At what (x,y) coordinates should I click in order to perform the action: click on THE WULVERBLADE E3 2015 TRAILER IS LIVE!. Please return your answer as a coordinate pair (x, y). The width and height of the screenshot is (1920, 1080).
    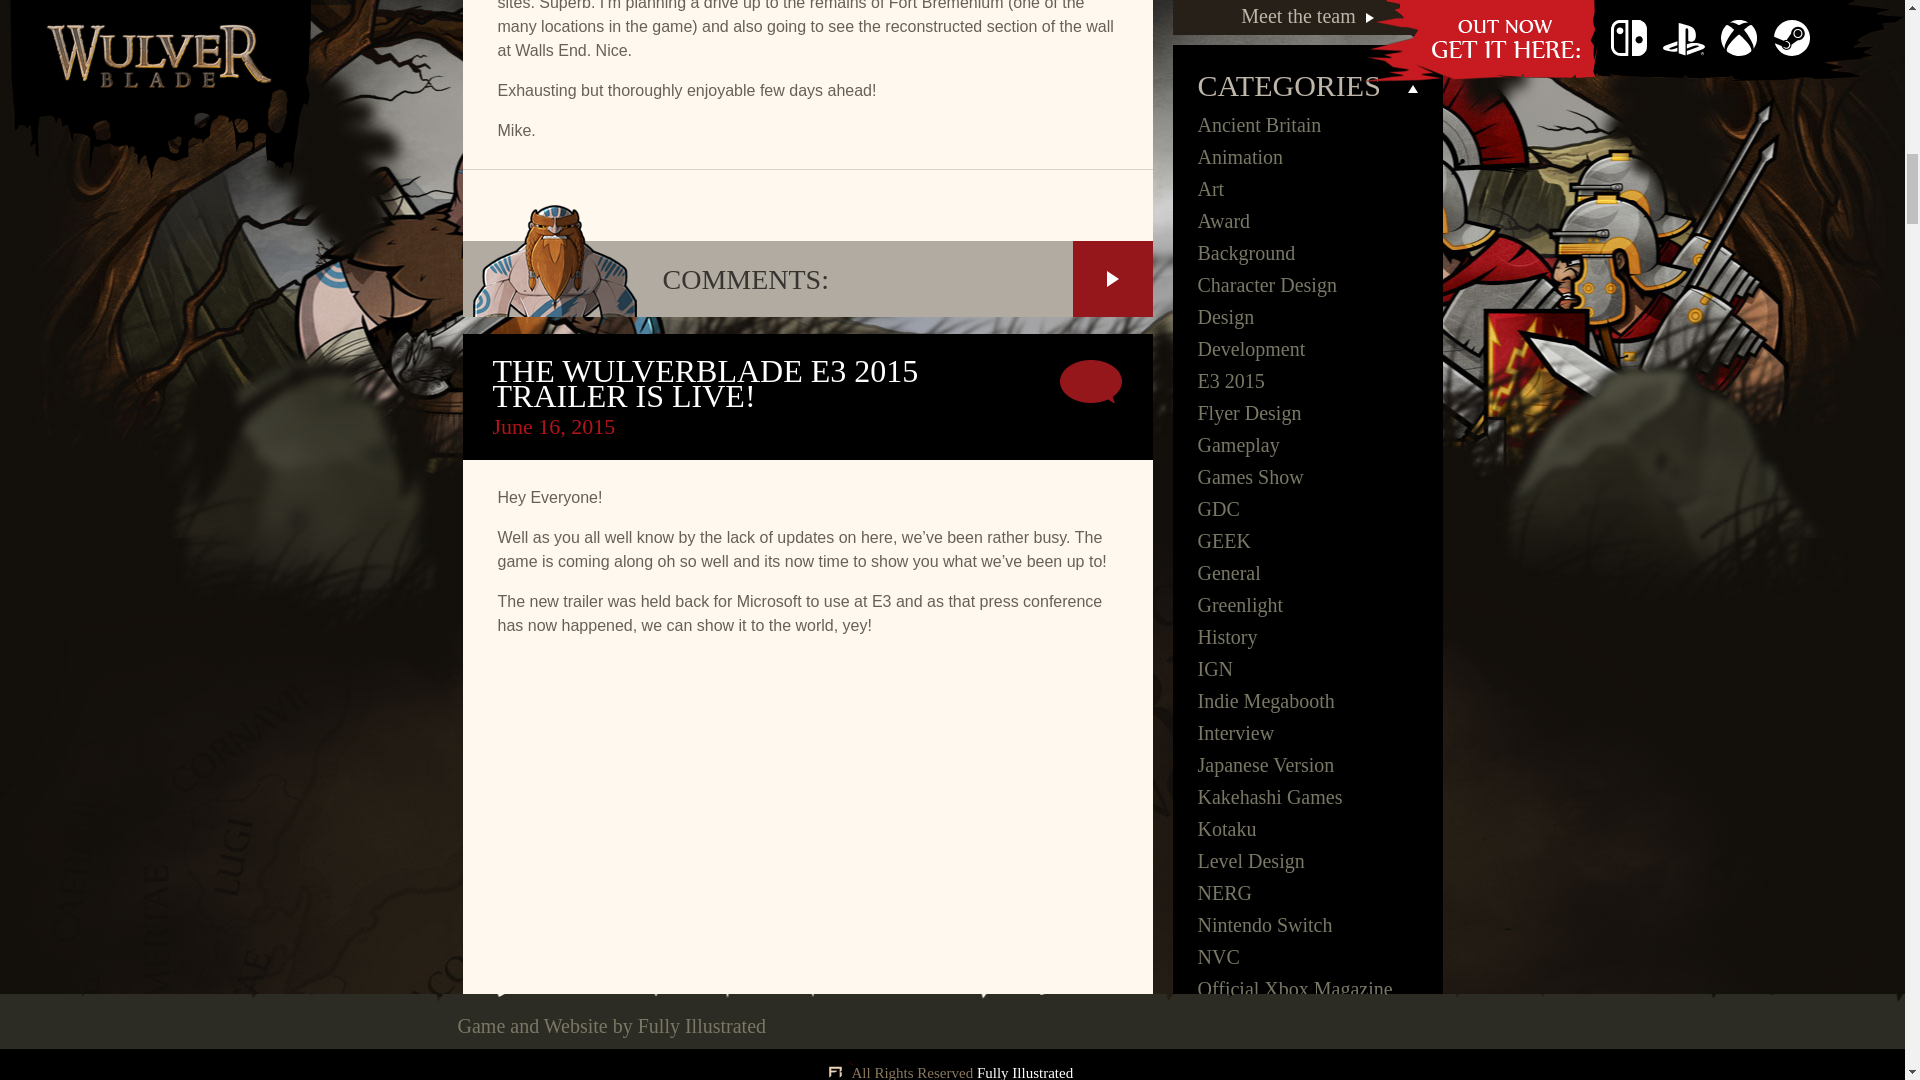
    Looking at the image, I should click on (704, 384).